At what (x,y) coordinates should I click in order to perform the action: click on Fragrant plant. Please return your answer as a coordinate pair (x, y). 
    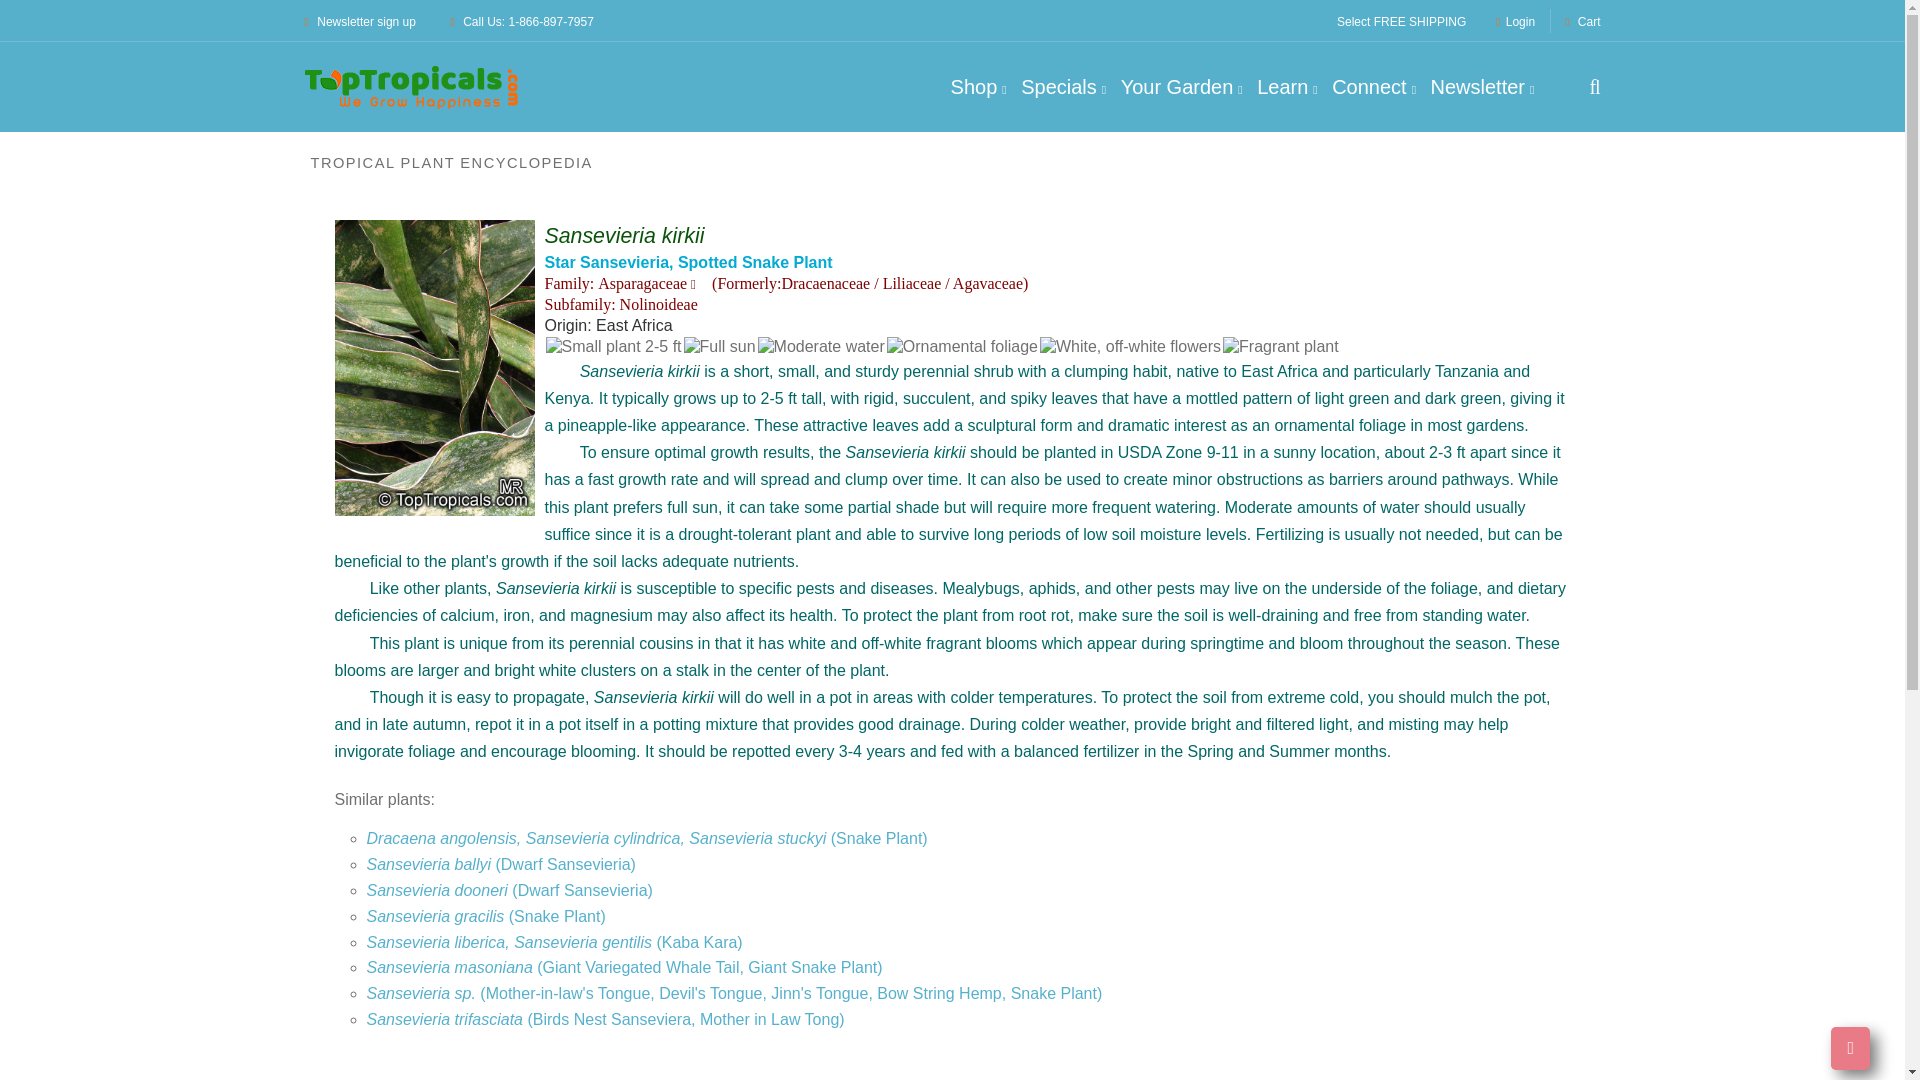
    Looking at the image, I should click on (1280, 346).